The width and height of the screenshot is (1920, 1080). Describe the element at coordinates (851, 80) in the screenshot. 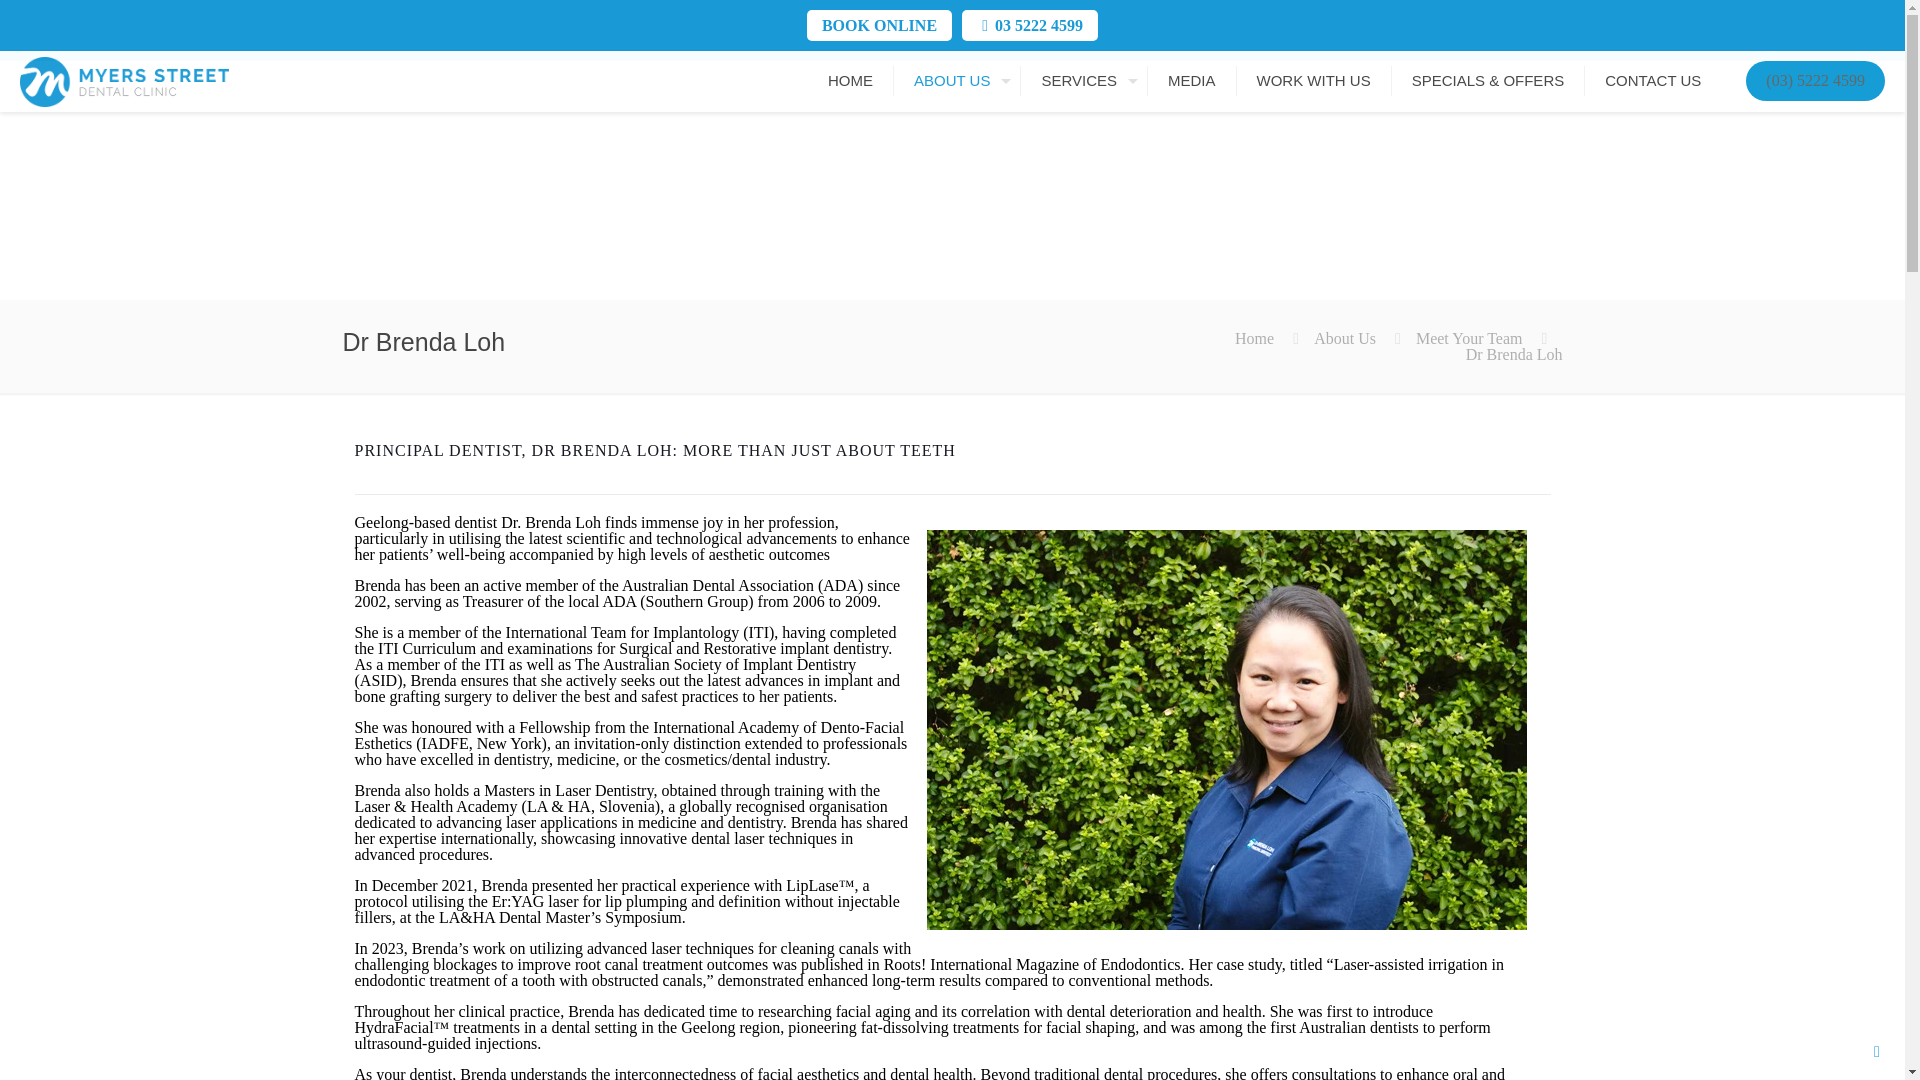

I see `HOME` at that location.